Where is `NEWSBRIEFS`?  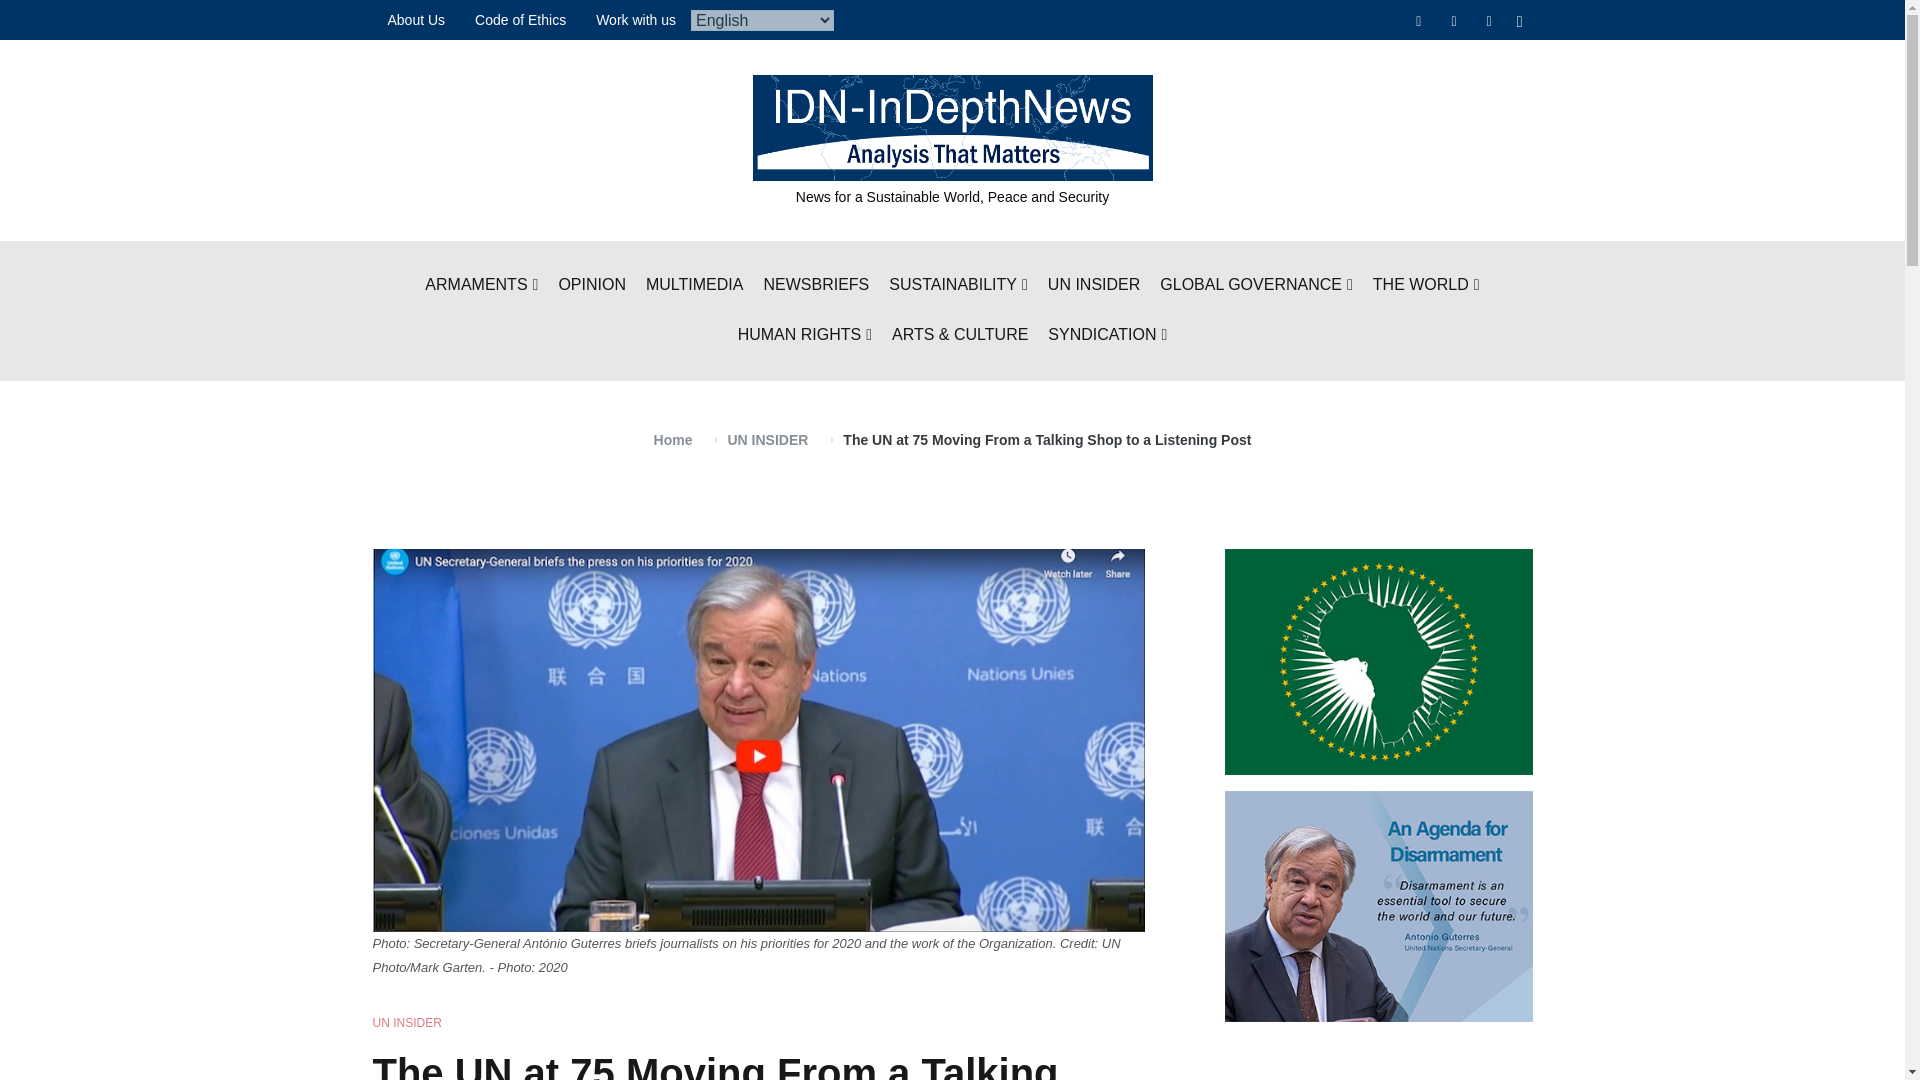
NEWSBRIEFS is located at coordinates (816, 286).